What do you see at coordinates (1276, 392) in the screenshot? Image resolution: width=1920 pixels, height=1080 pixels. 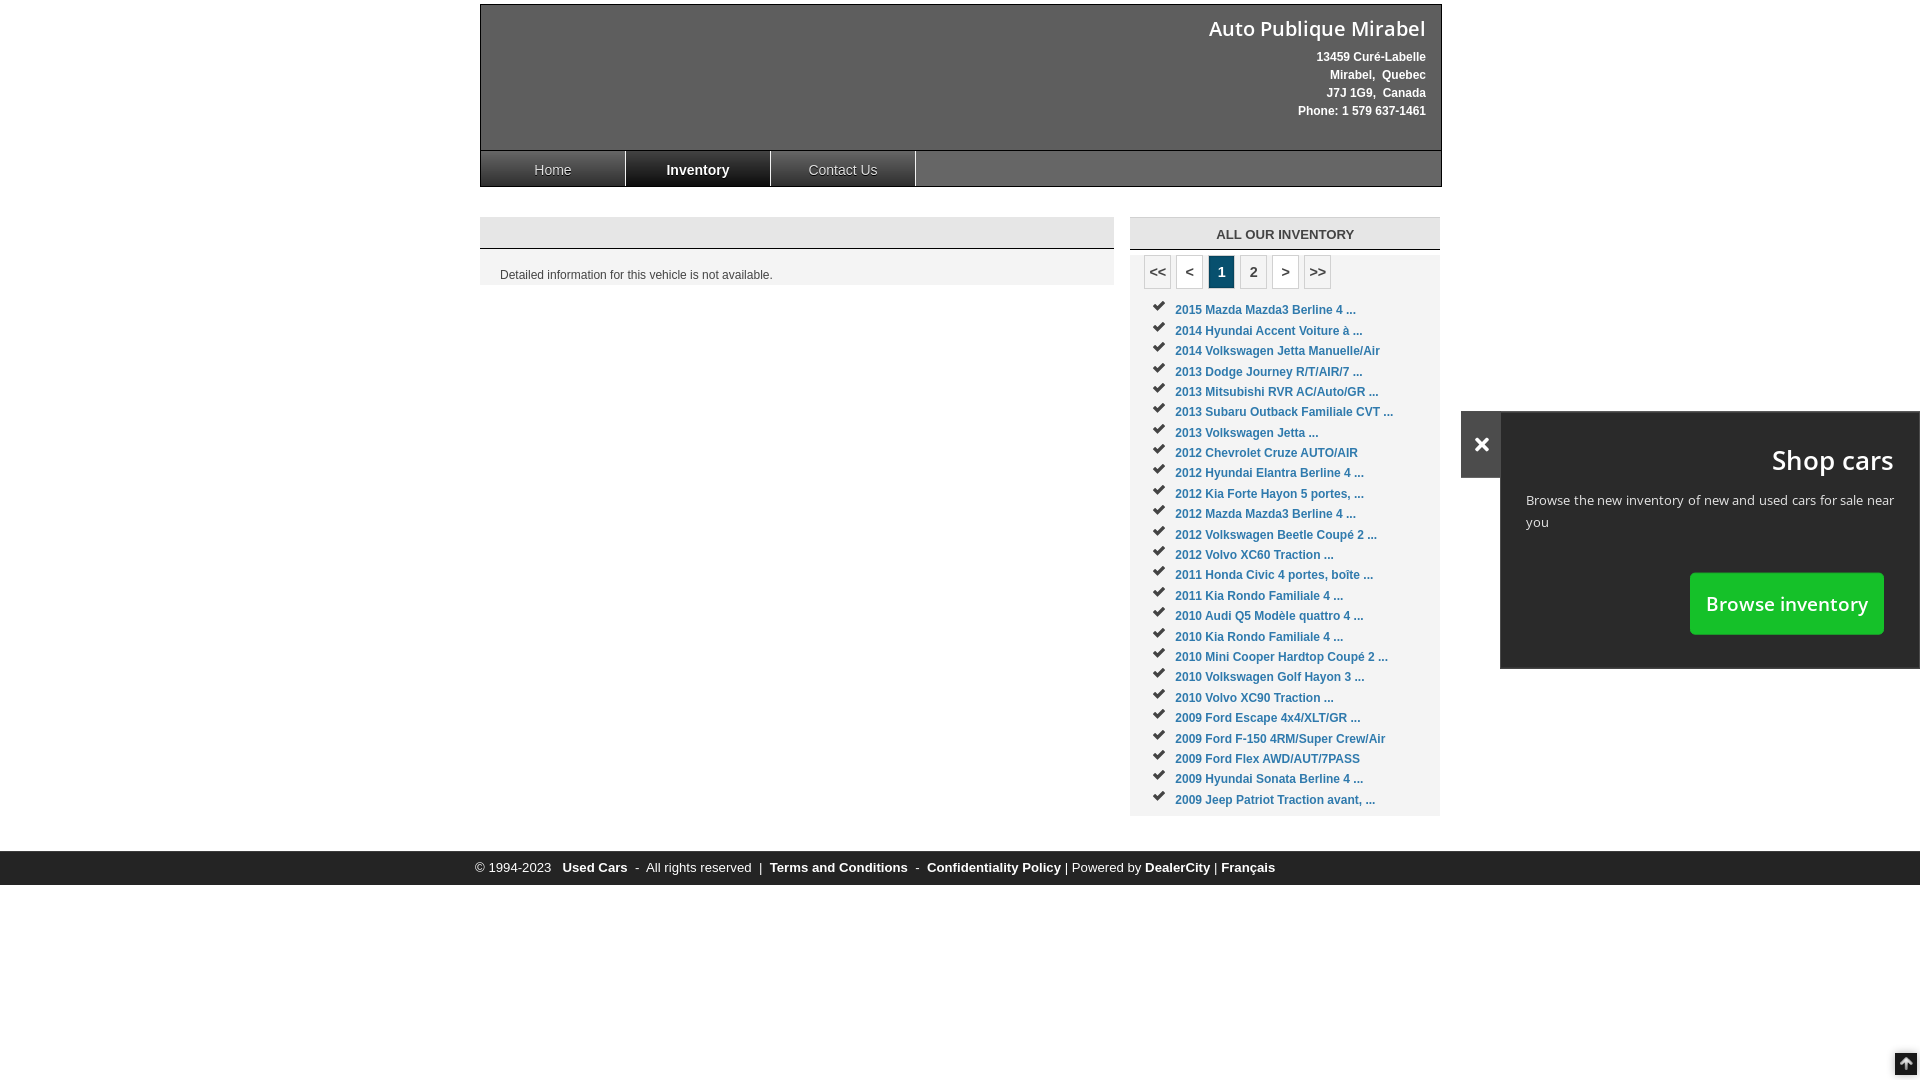 I see `2013 Mitsubishi RVR AC/Auto/GR ...` at bounding box center [1276, 392].